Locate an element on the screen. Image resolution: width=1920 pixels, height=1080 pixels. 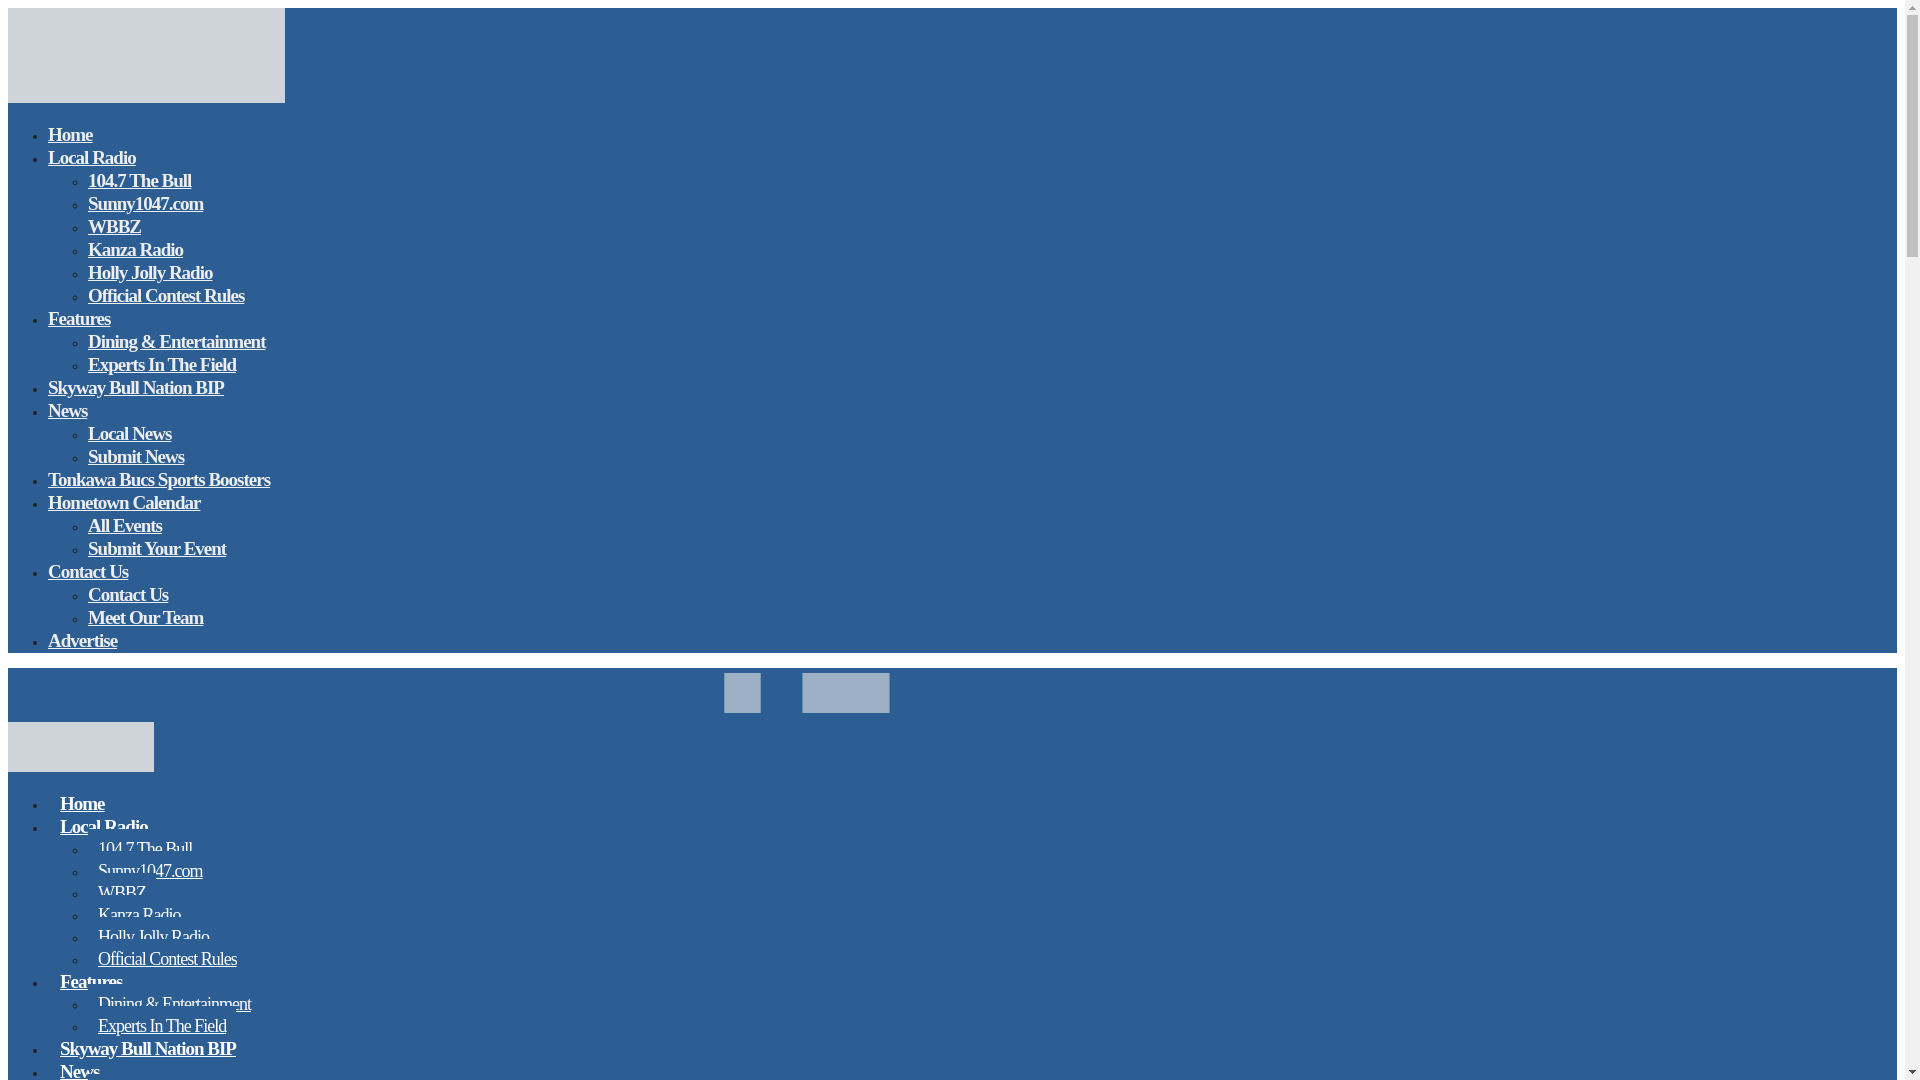
Experts In The Field is located at coordinates (162, 1026).